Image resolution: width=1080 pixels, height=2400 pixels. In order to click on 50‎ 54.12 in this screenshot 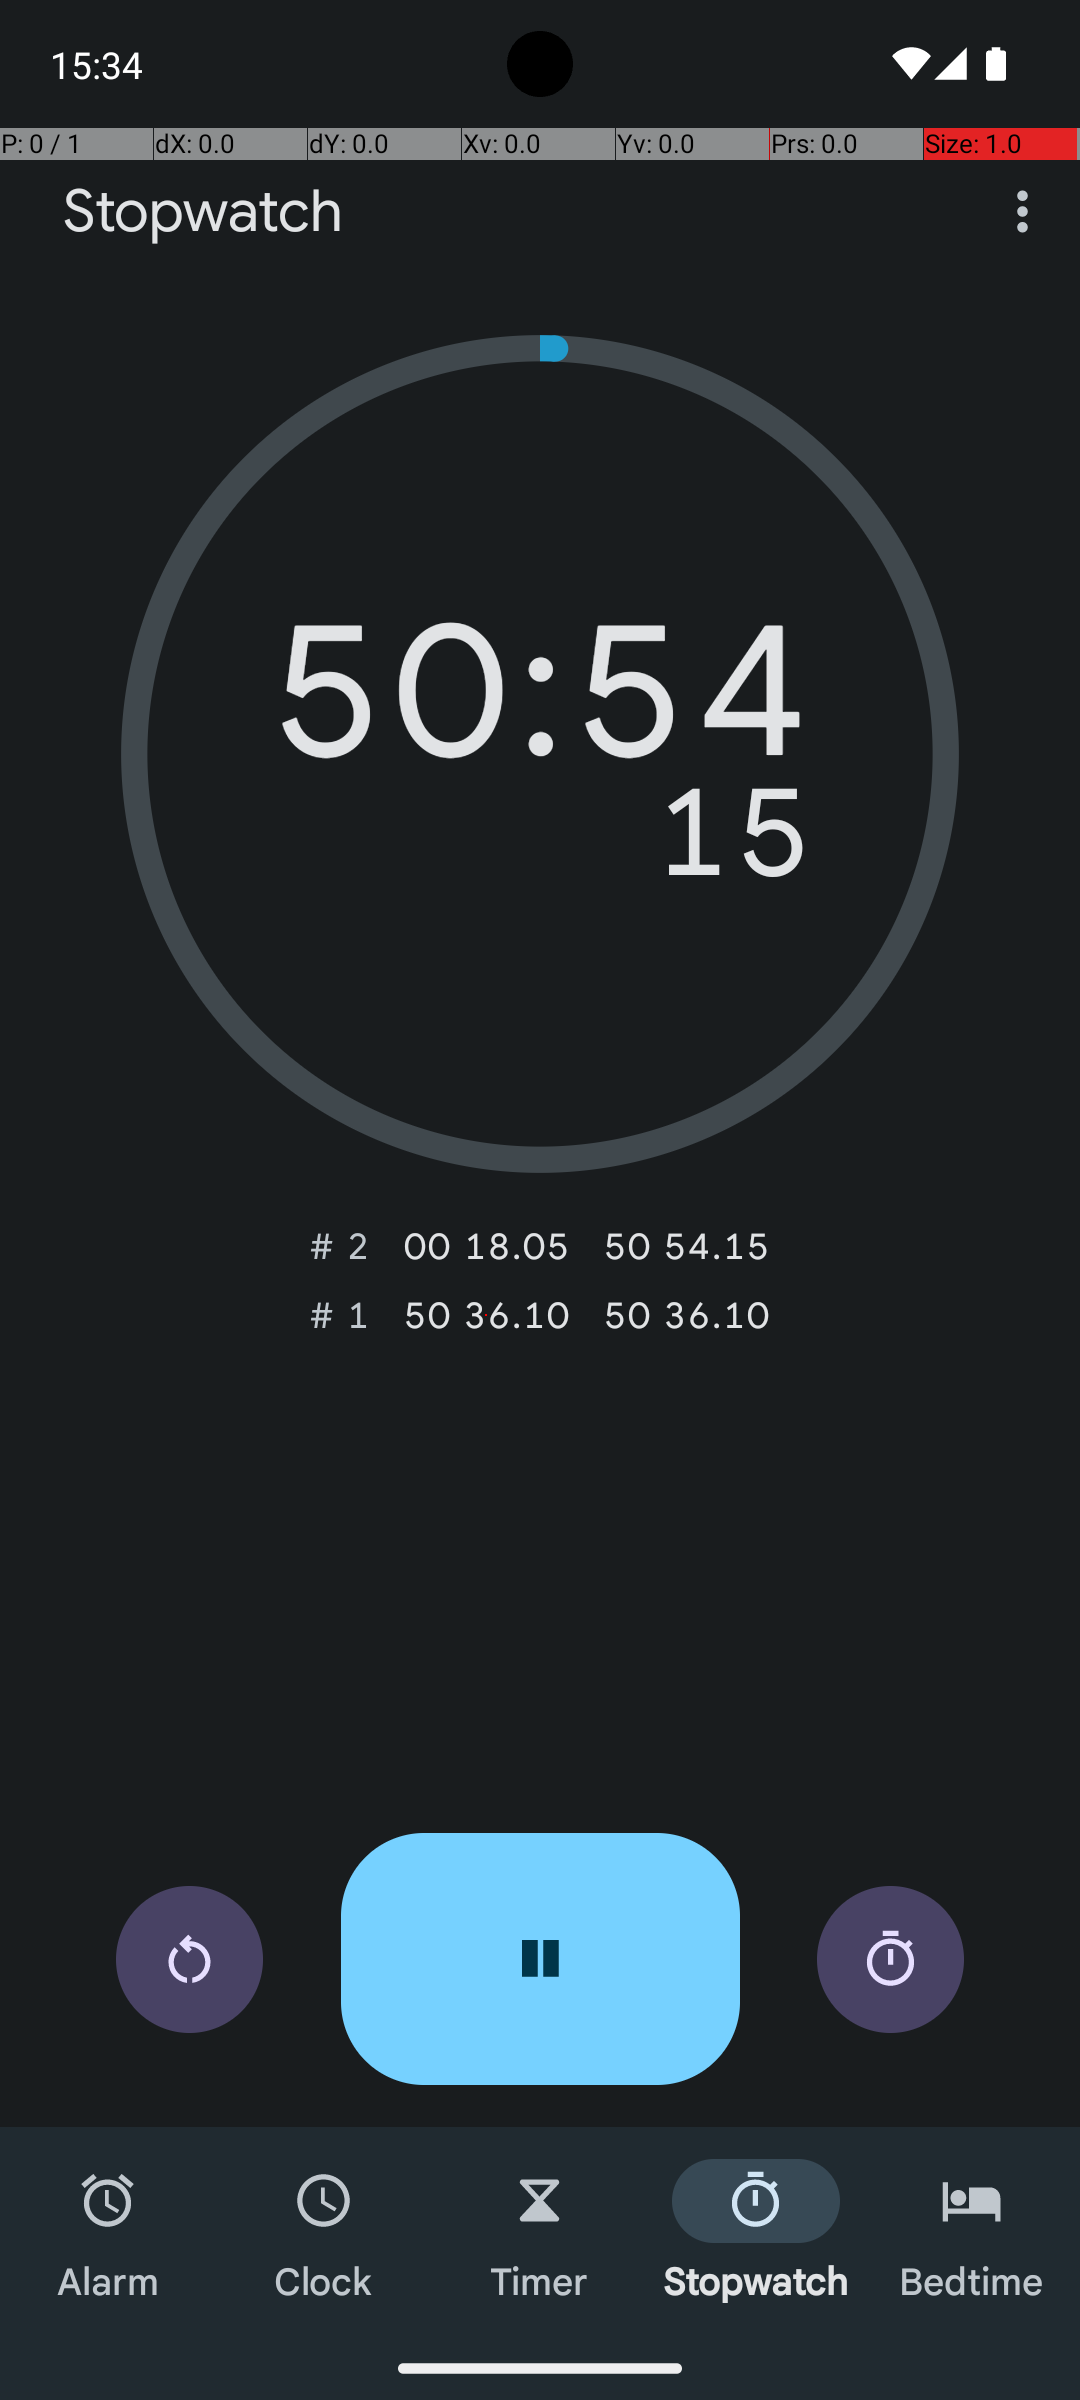, I will do `click(686, 1246)`.